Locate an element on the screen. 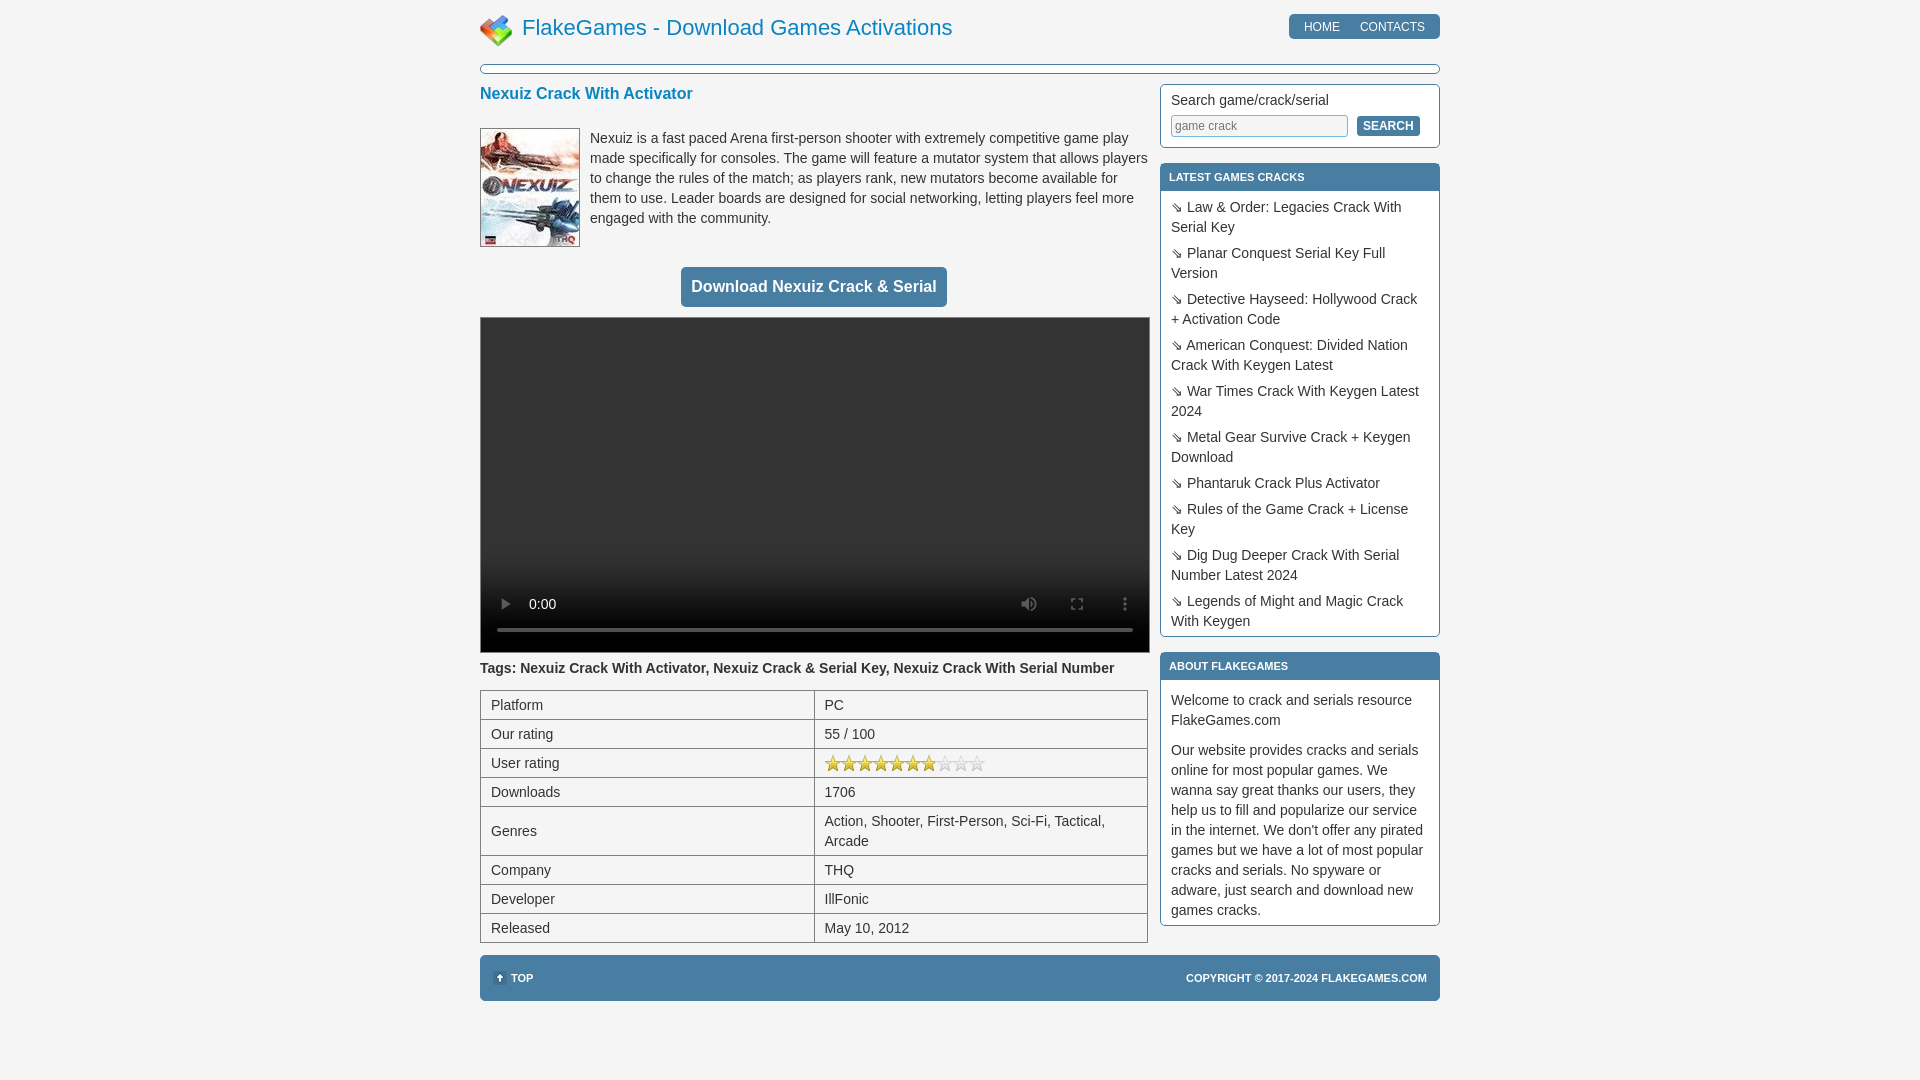  Planar Conquest Serial Key Full Version is located at coordinates (1278, 262).